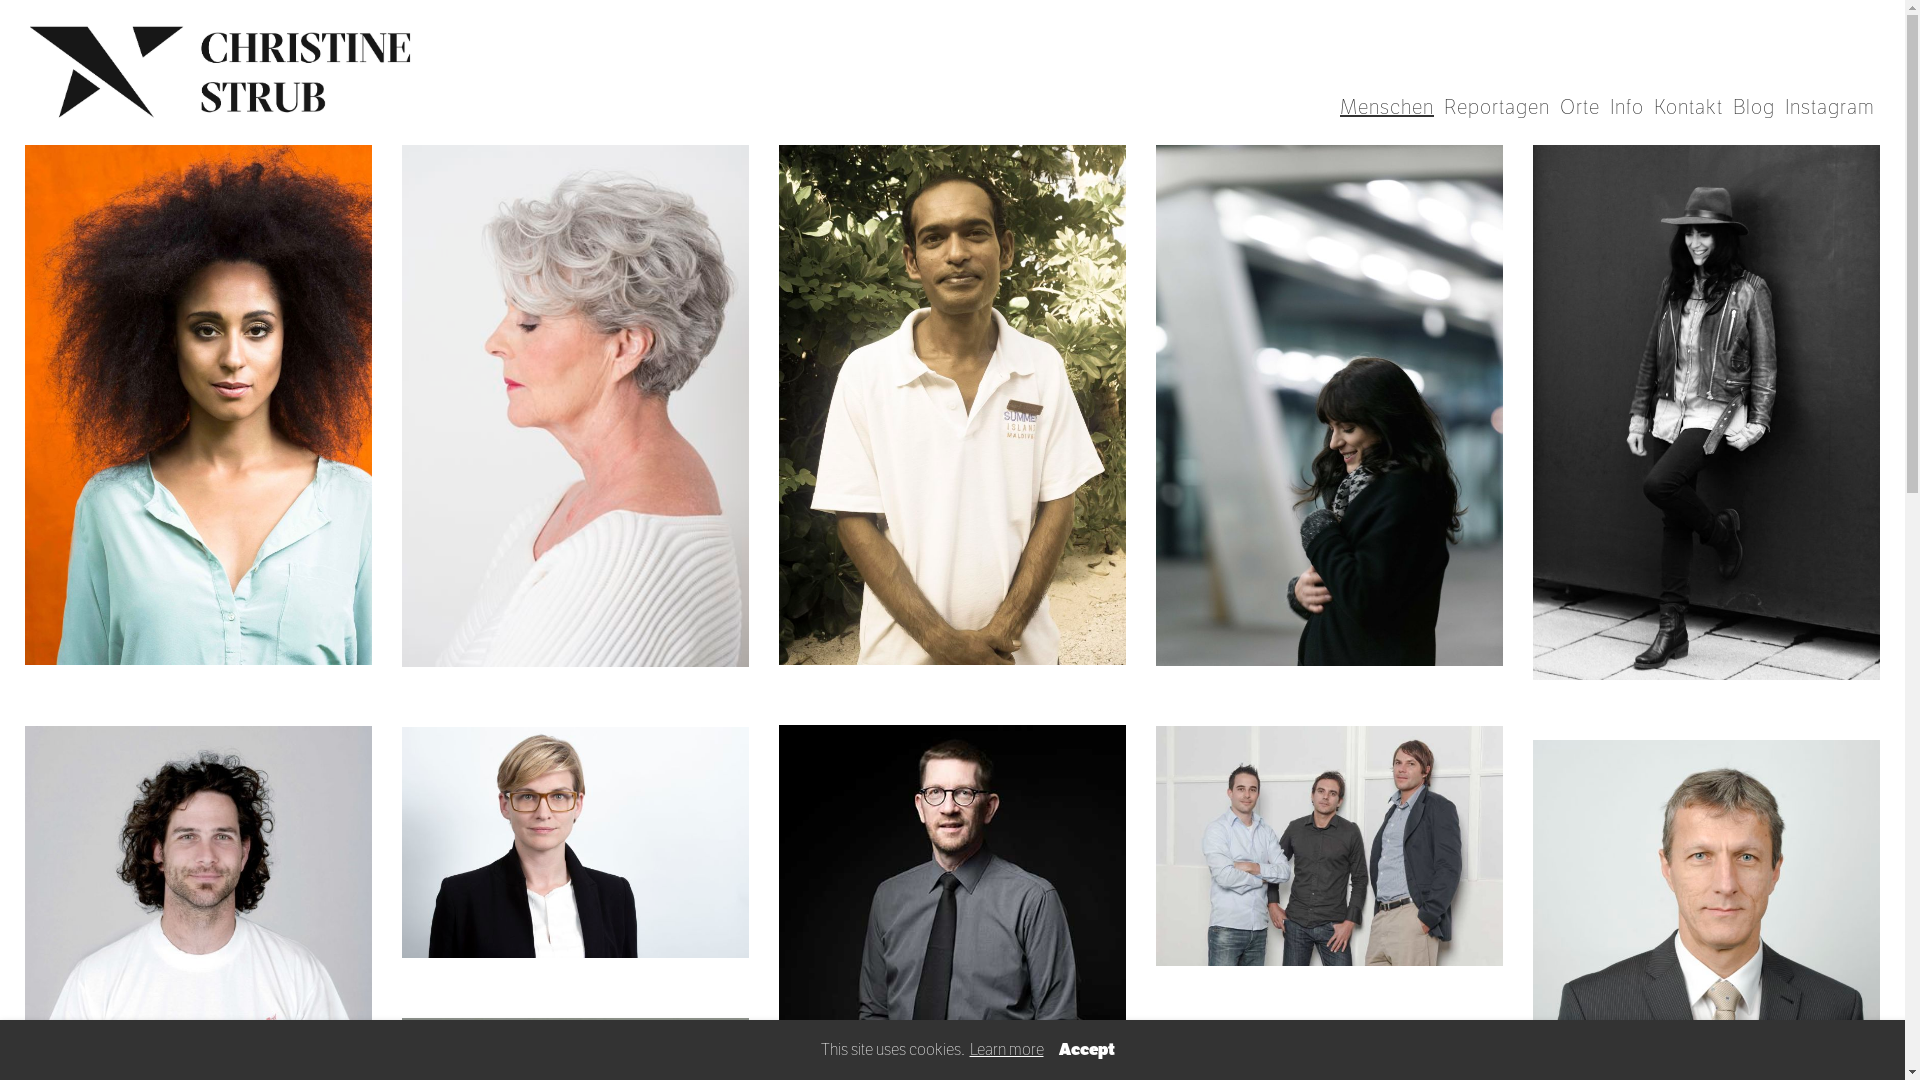 This screenshot has height=1080, width=1920. I want to click on Orte, so click(1580, 108).